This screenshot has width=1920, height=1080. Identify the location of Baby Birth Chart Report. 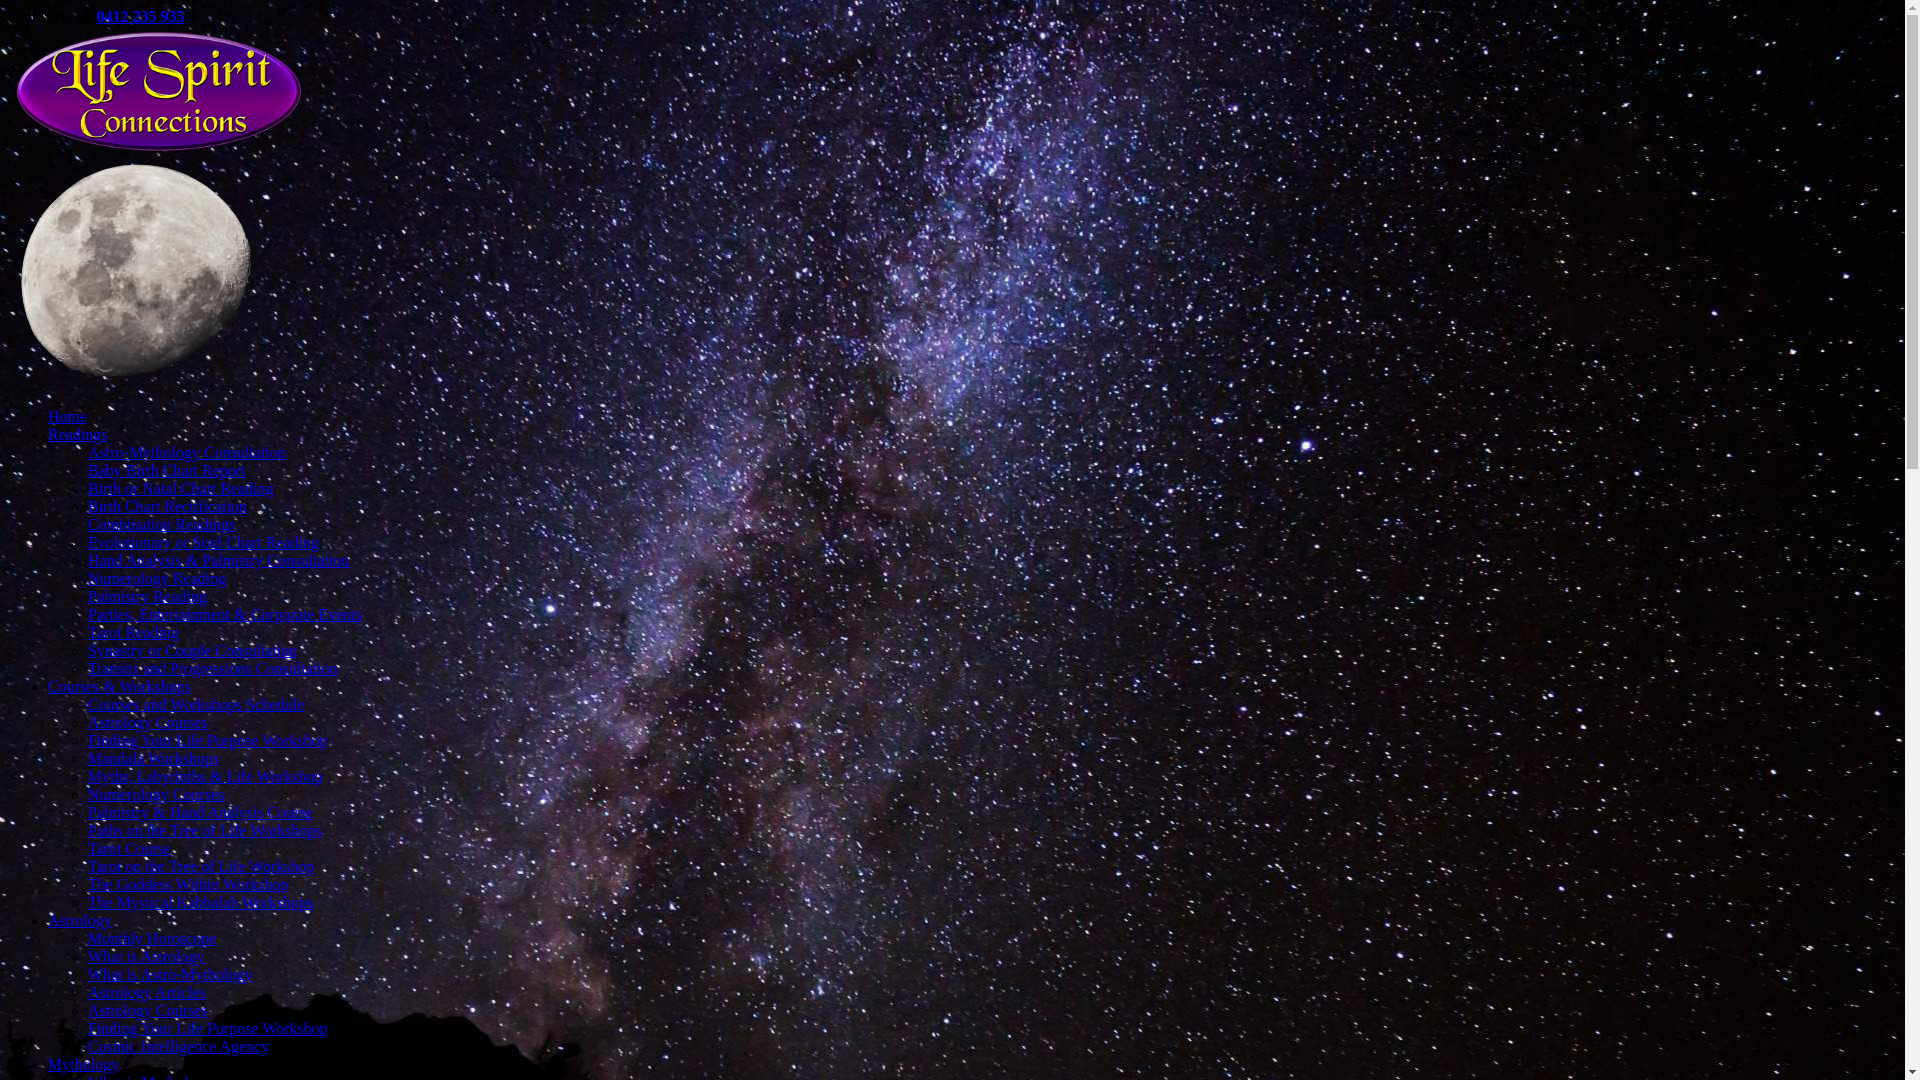
(166, 470).